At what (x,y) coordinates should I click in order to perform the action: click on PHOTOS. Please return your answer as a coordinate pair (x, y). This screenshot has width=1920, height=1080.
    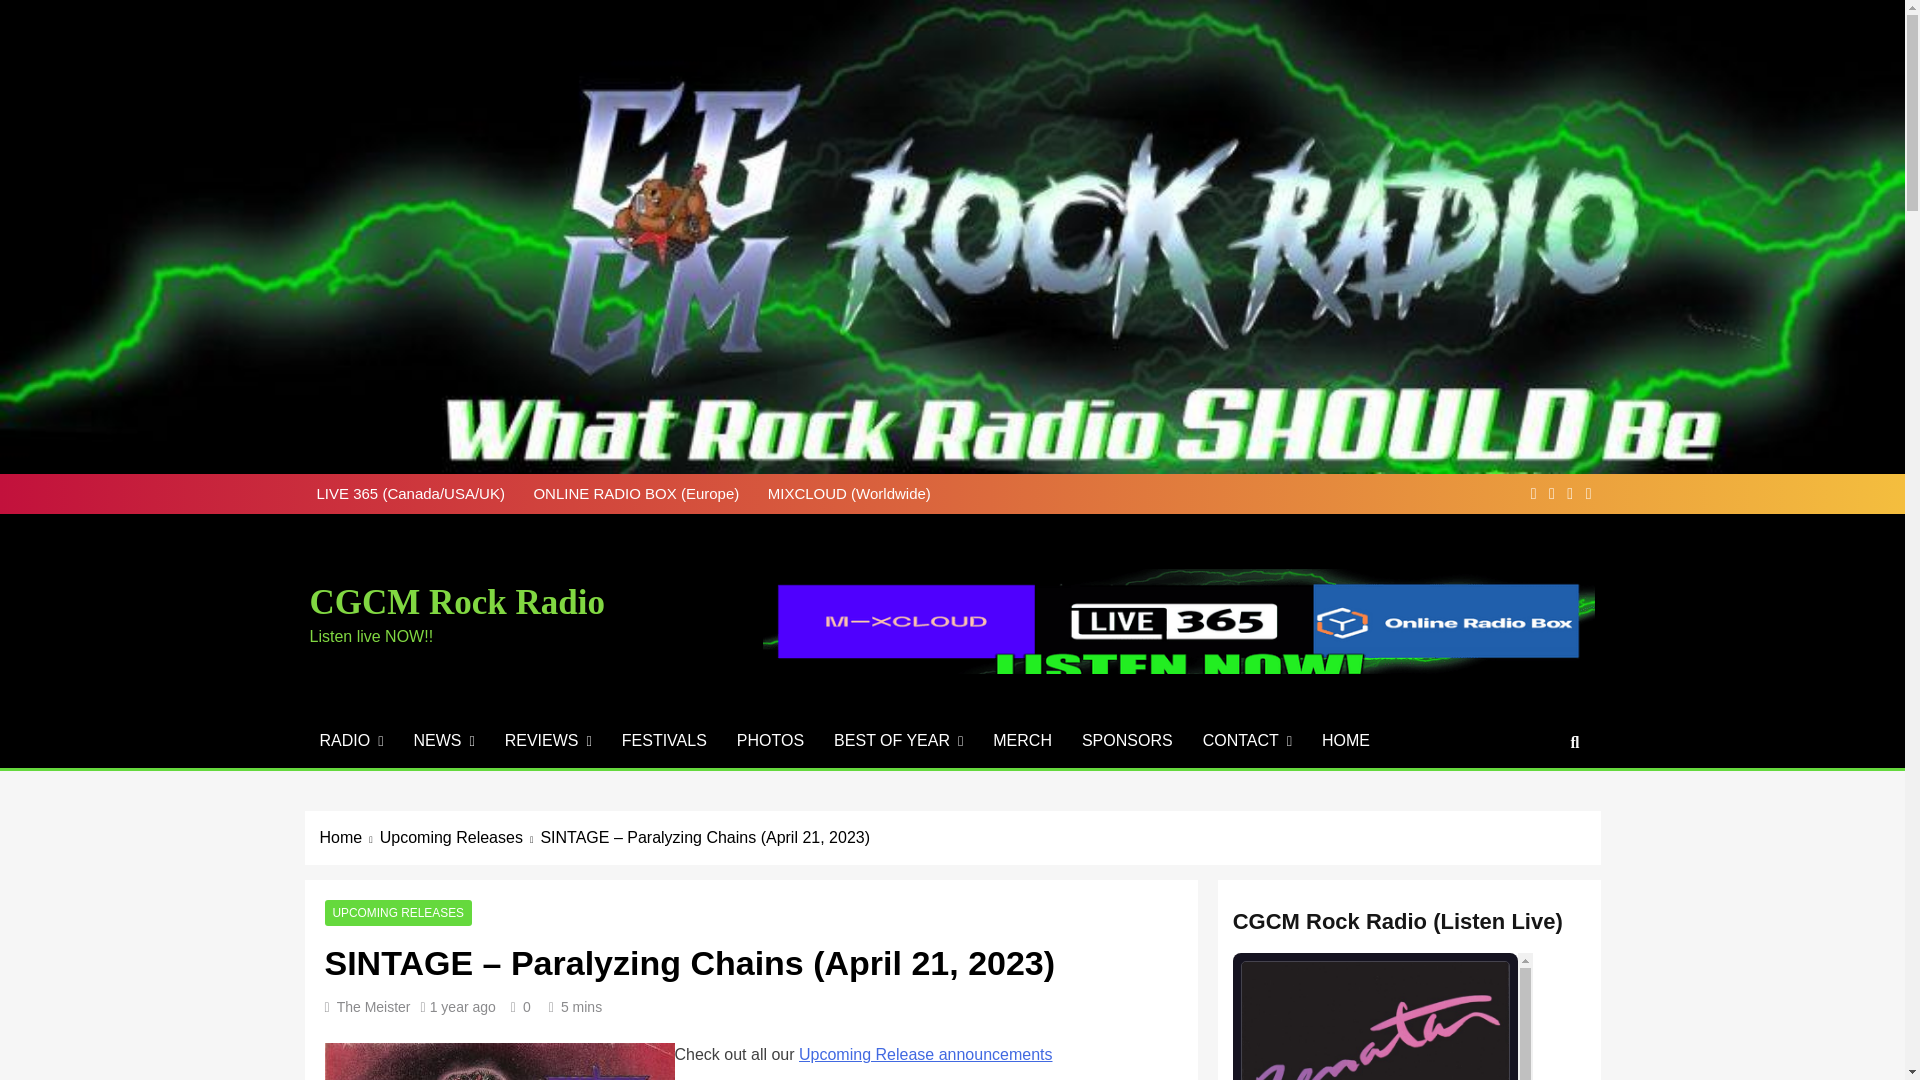
    Looking at the image, I should click on (770, 740).